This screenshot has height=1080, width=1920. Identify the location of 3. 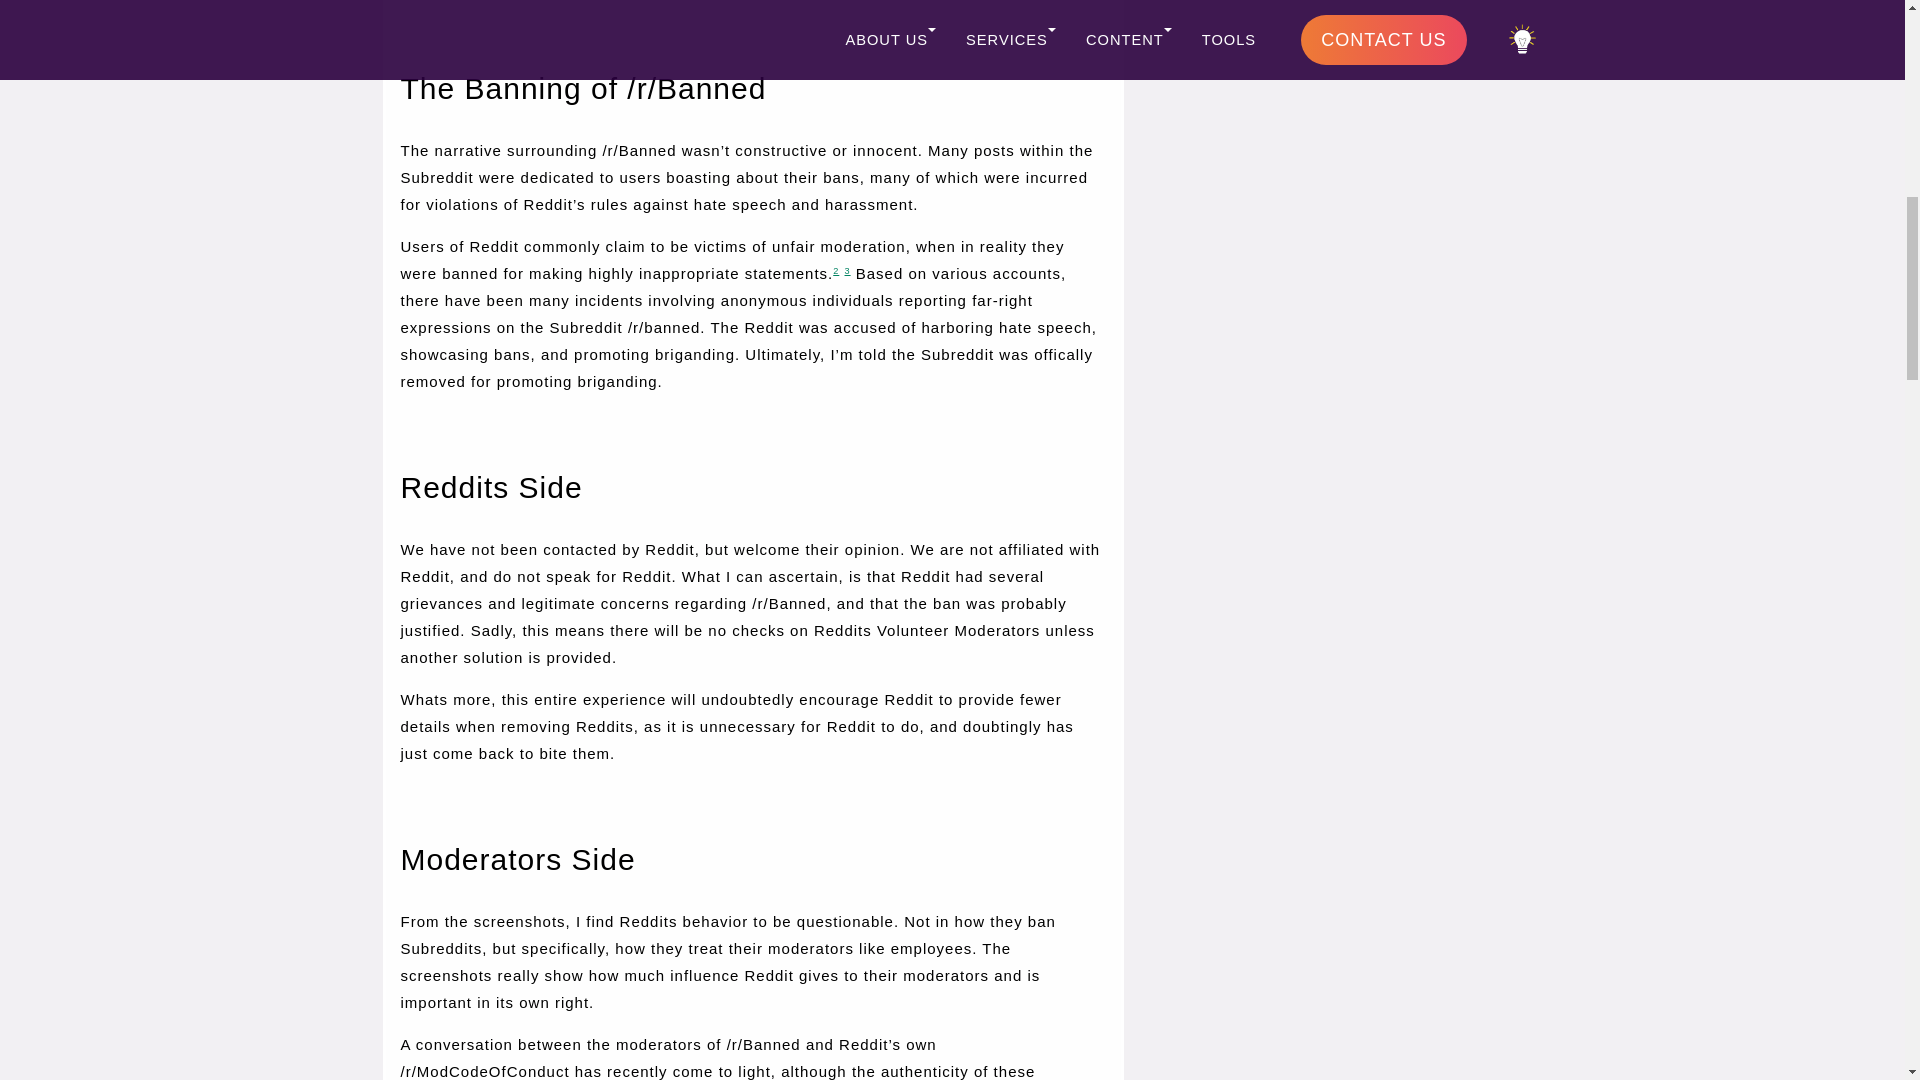
(847, 270).